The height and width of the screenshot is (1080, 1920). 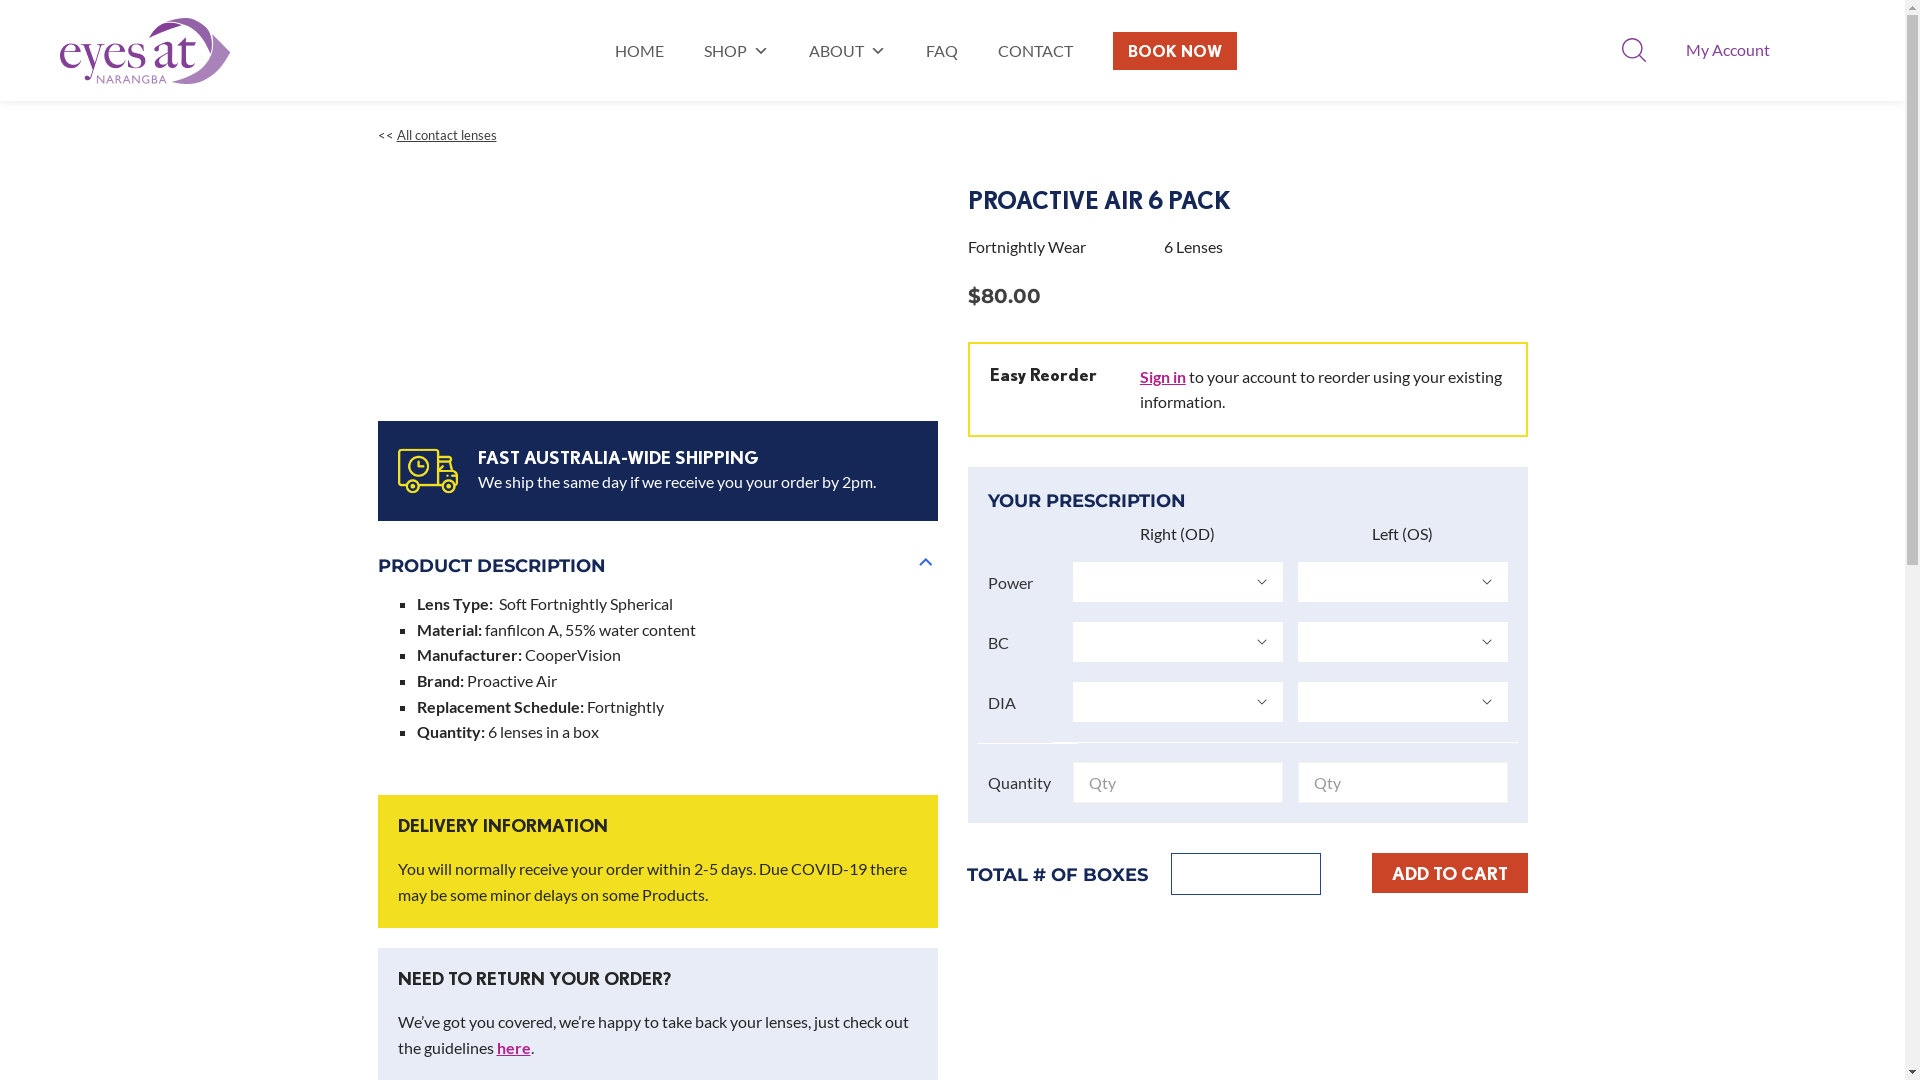 I want to click on CONTACT, so click(x=1036, y=50).